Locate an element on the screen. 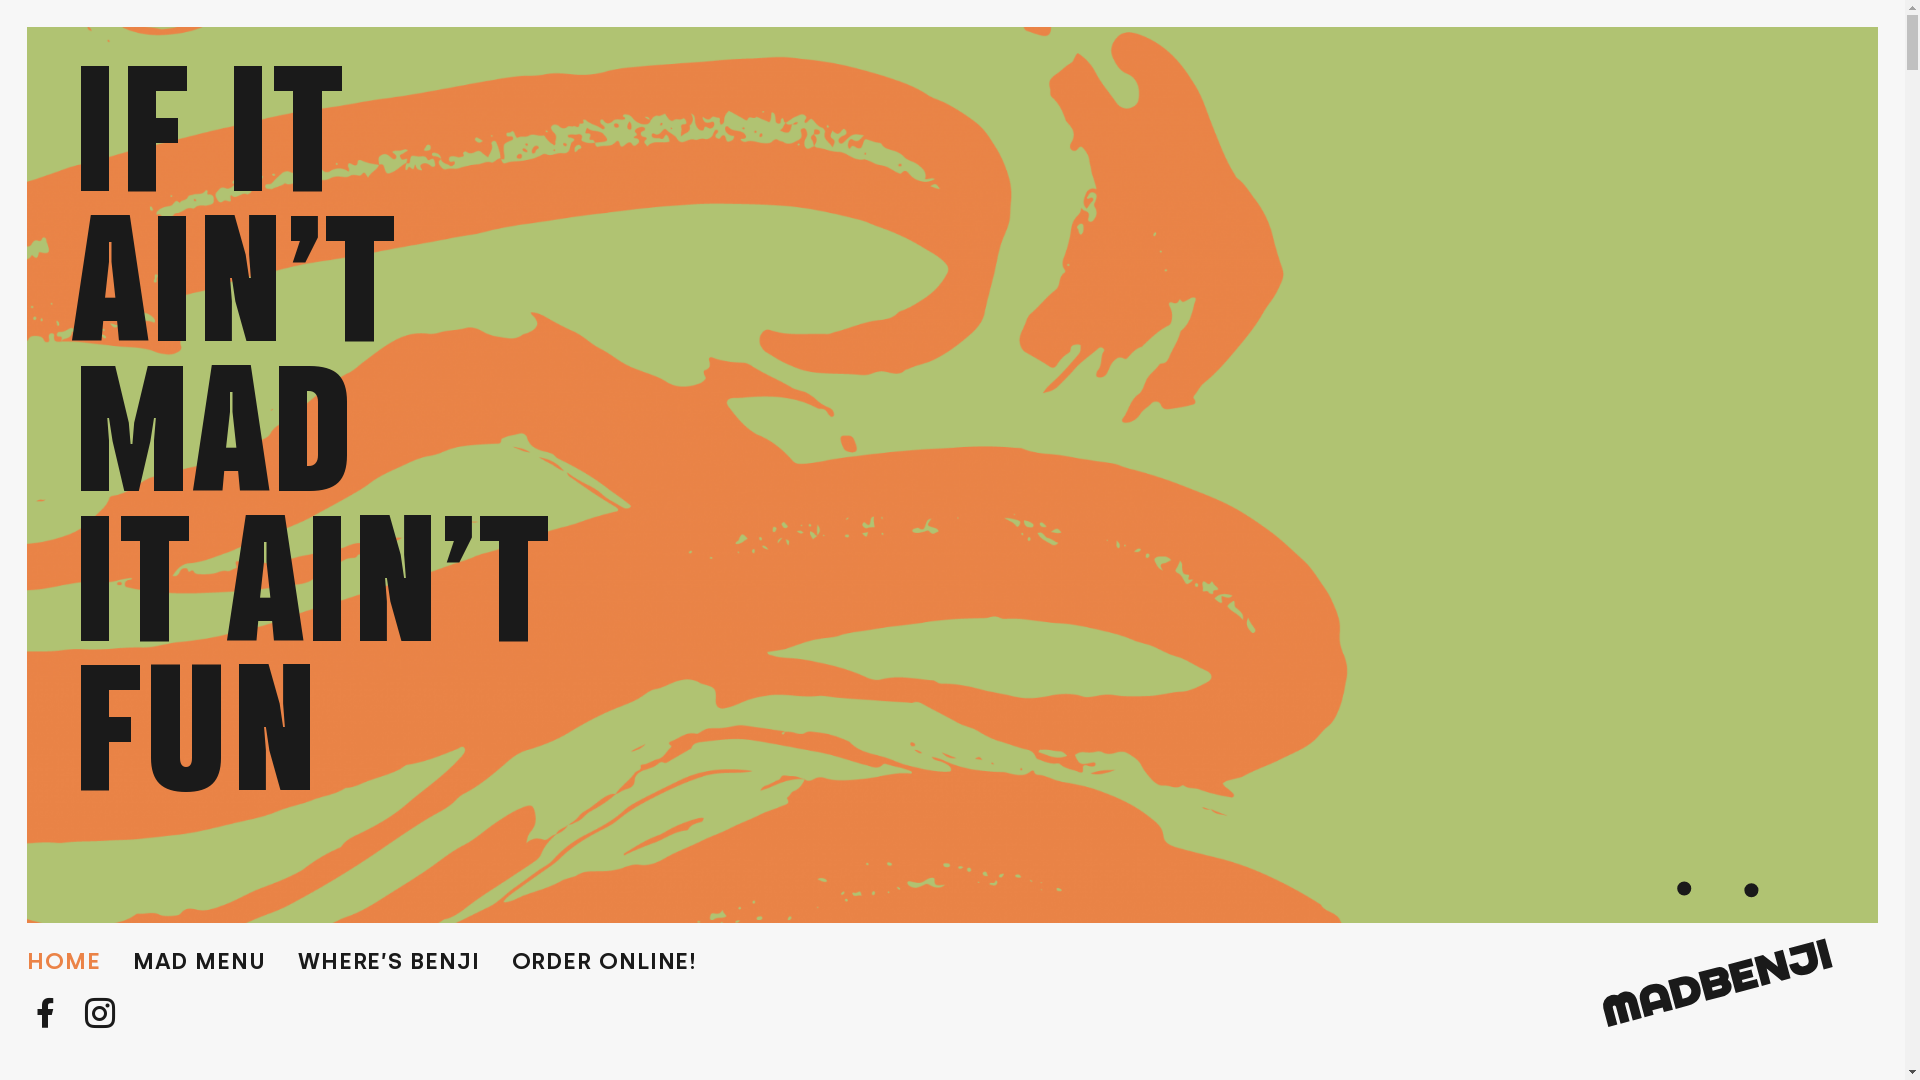 The image size is (1920, 1080). MAD MENU is located at coordinates (200, 962).